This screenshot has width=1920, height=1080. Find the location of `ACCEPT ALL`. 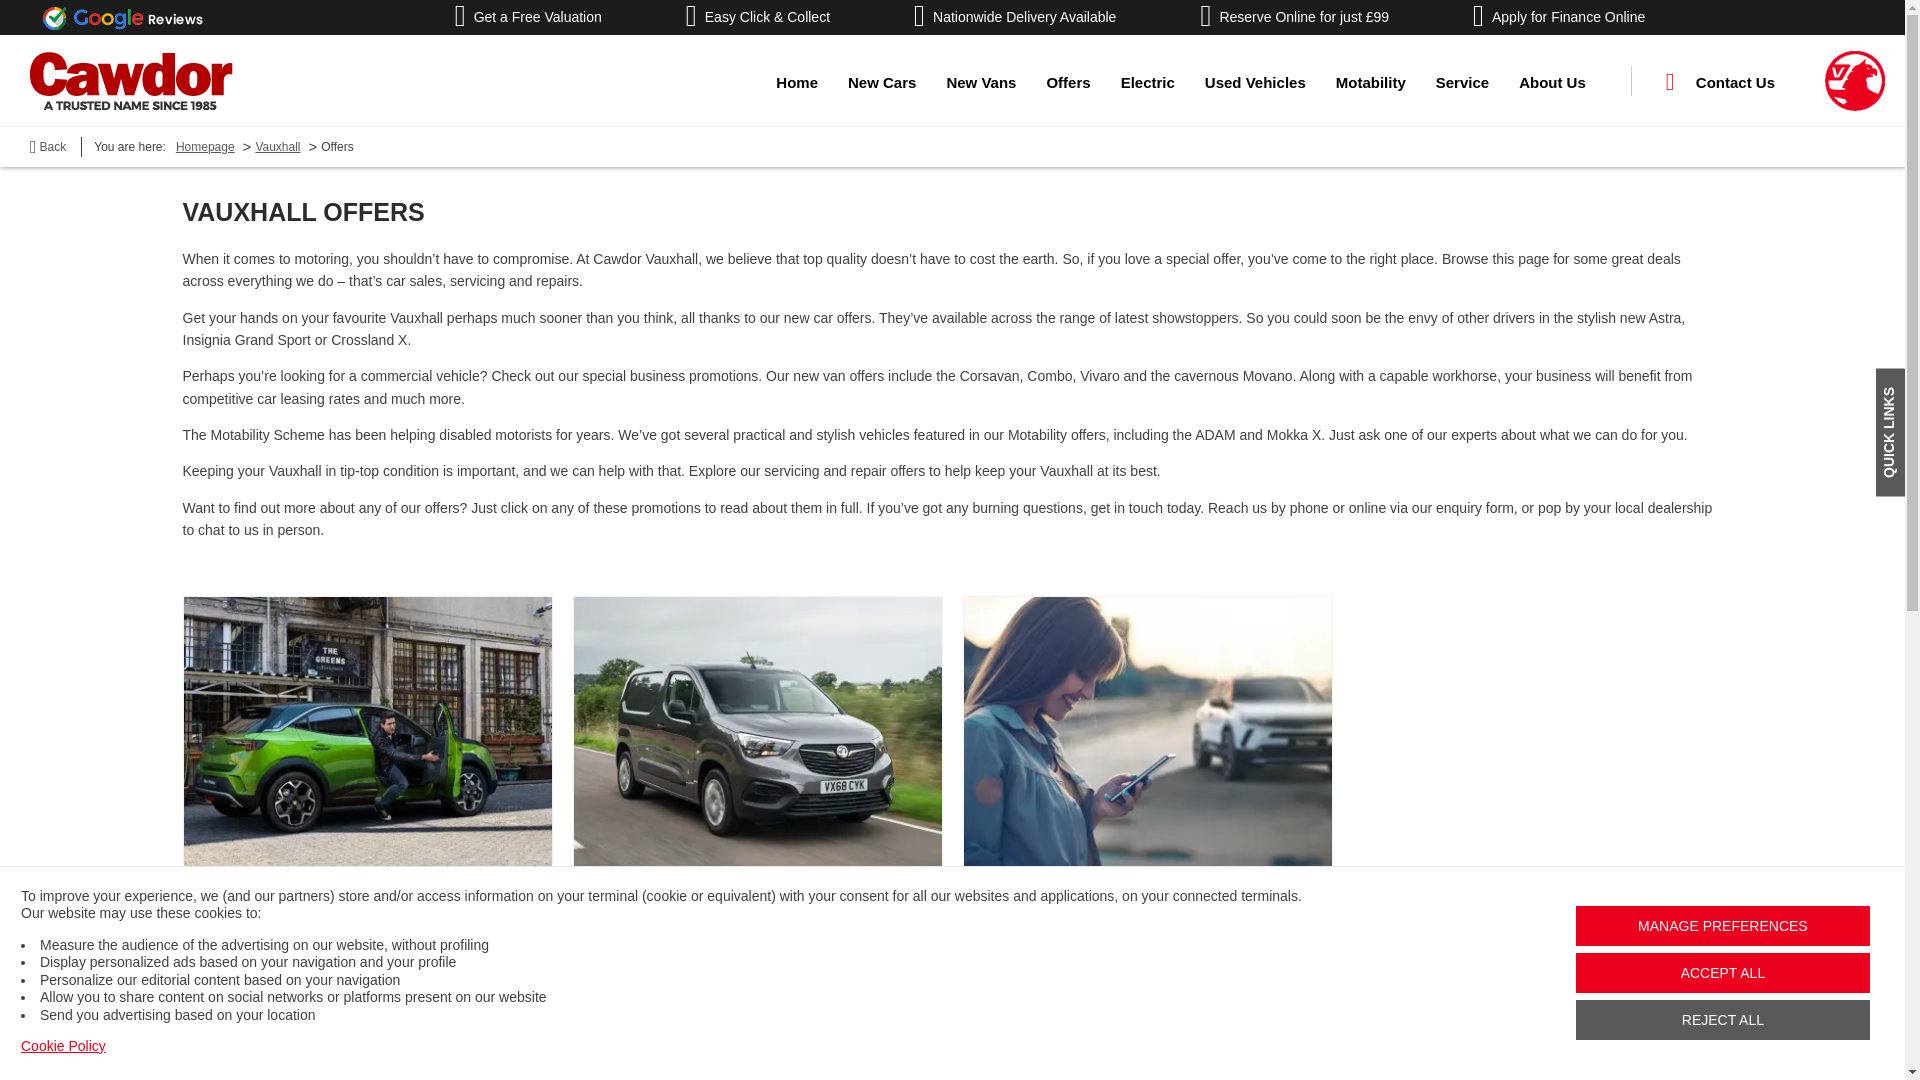

ACCEPT ALL is located at coordinates (1723, 972).